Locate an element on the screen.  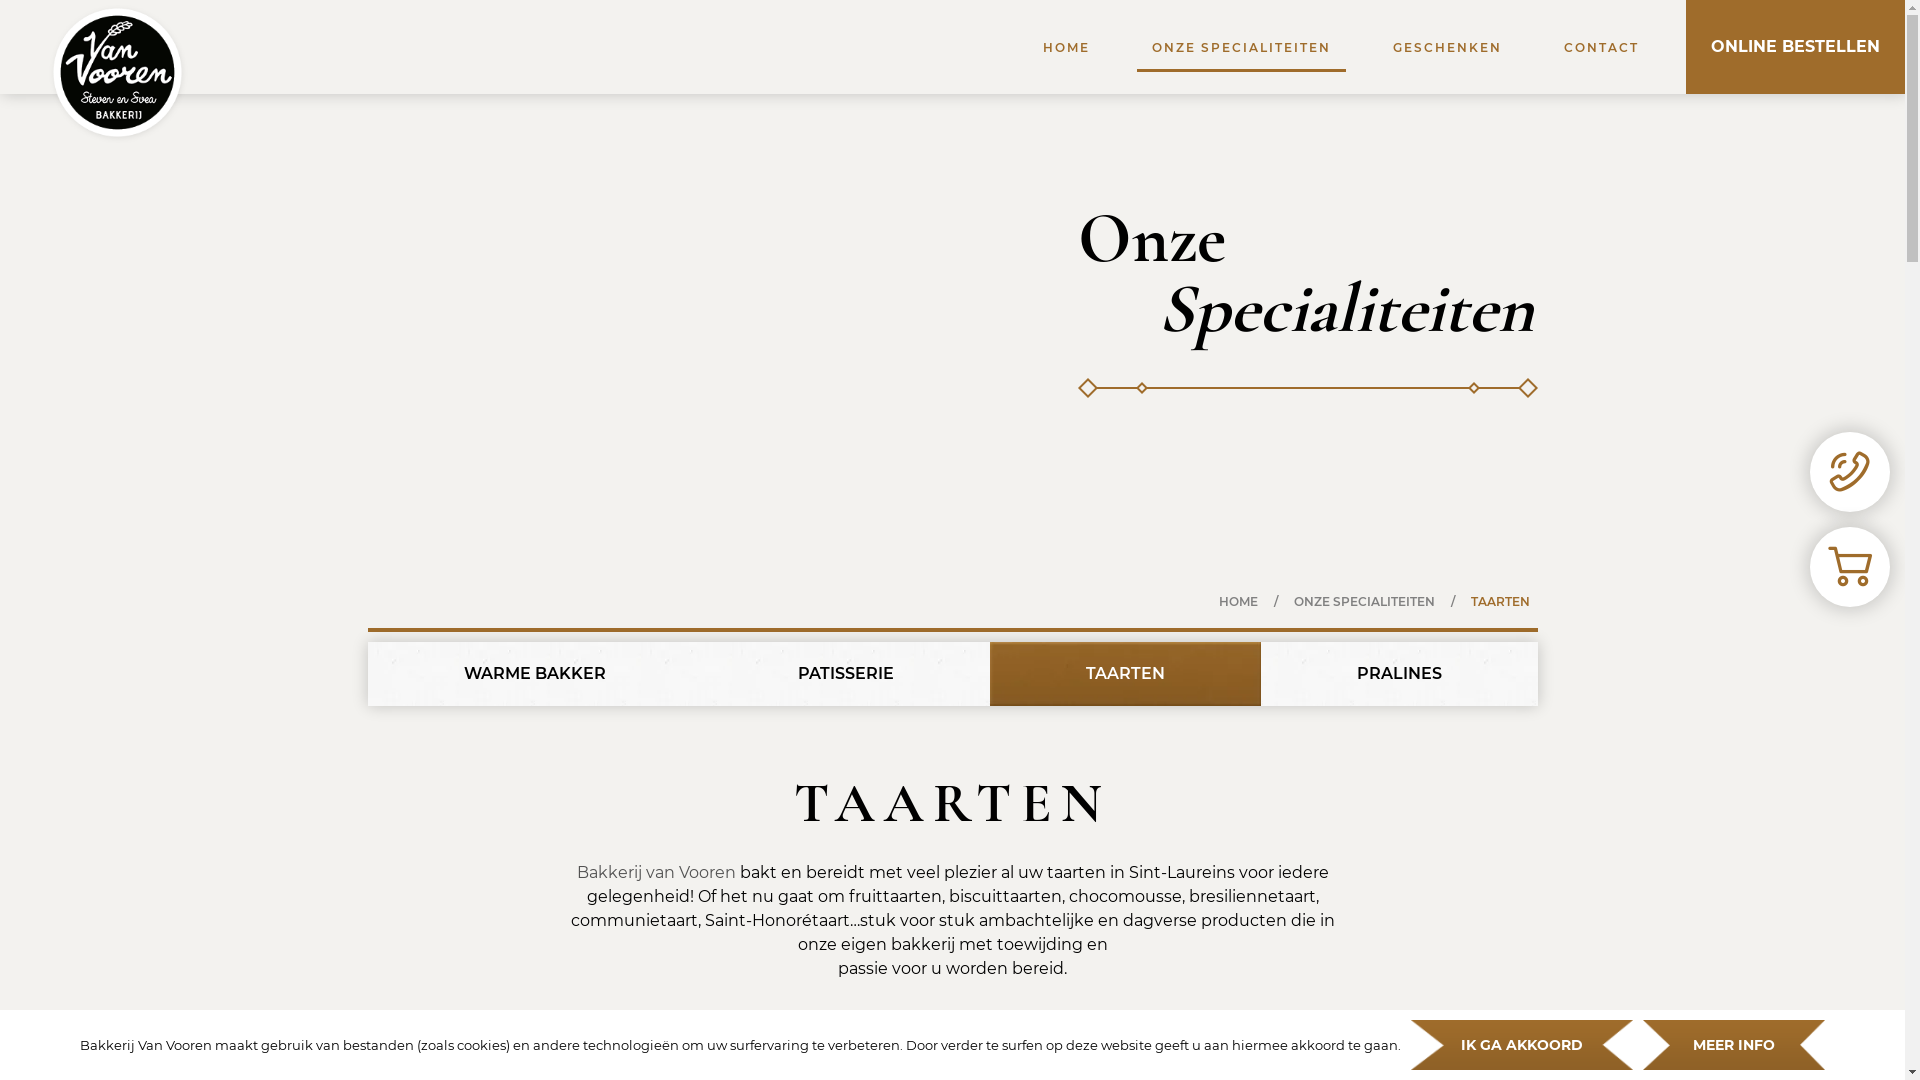
GESCHENKEN is located at coordinates (1448, 48).